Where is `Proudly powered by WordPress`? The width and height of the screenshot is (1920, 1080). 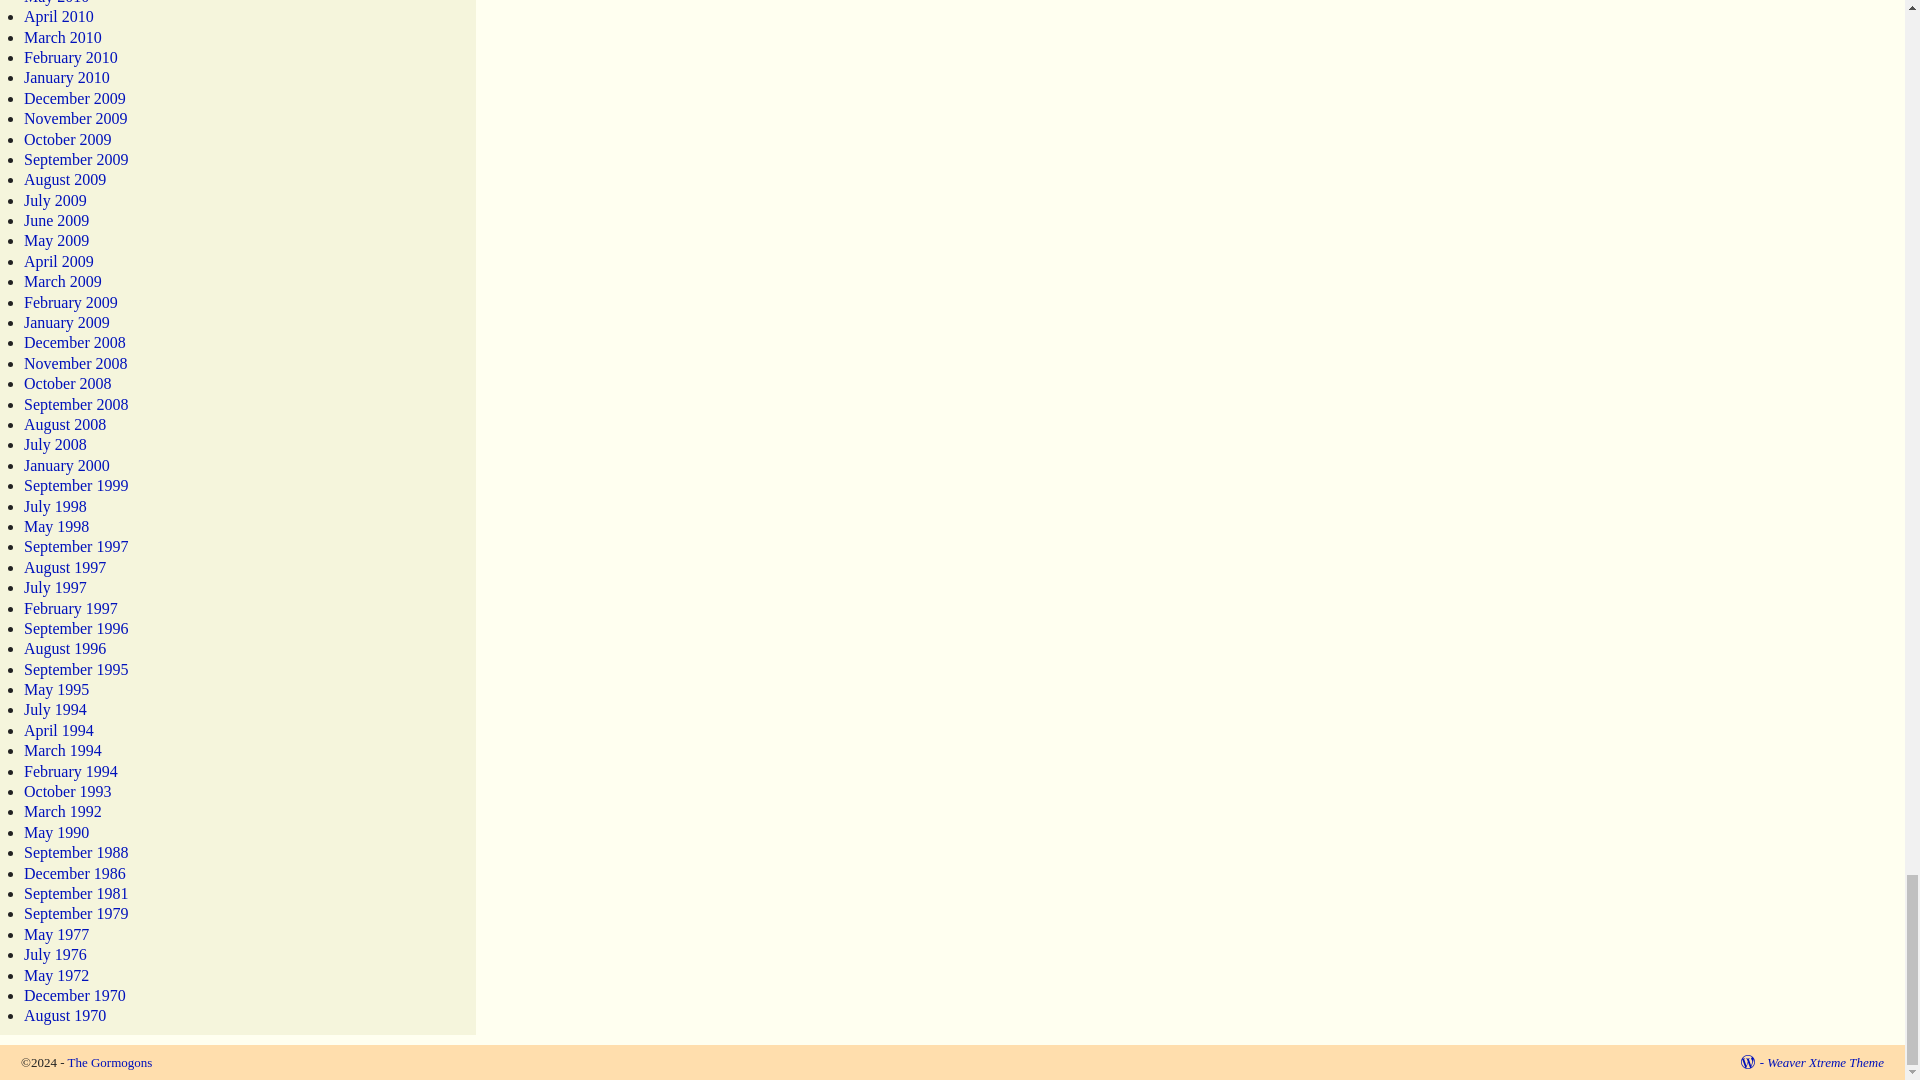 Proudly powered by WordPress is located at coordinates (1752, 1062).